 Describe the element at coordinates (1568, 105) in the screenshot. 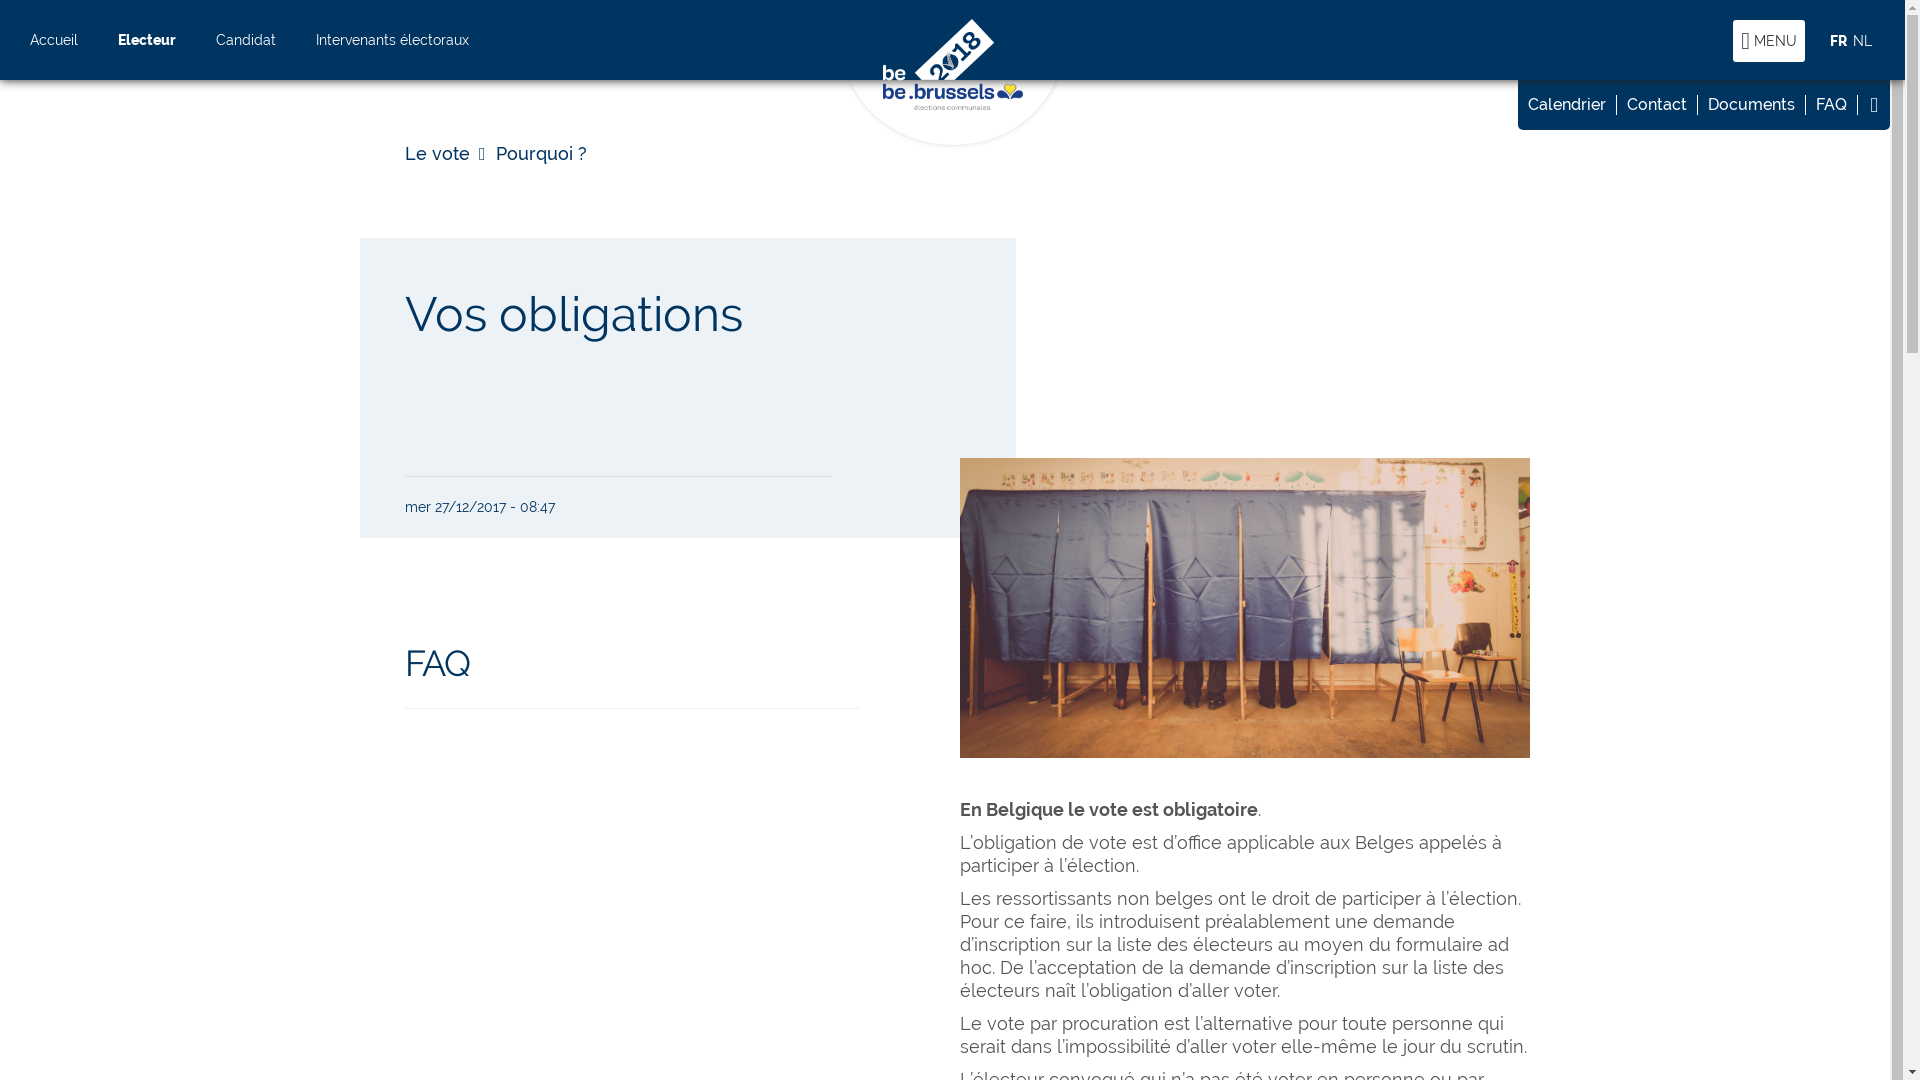

I see `Calendrier` at that location.